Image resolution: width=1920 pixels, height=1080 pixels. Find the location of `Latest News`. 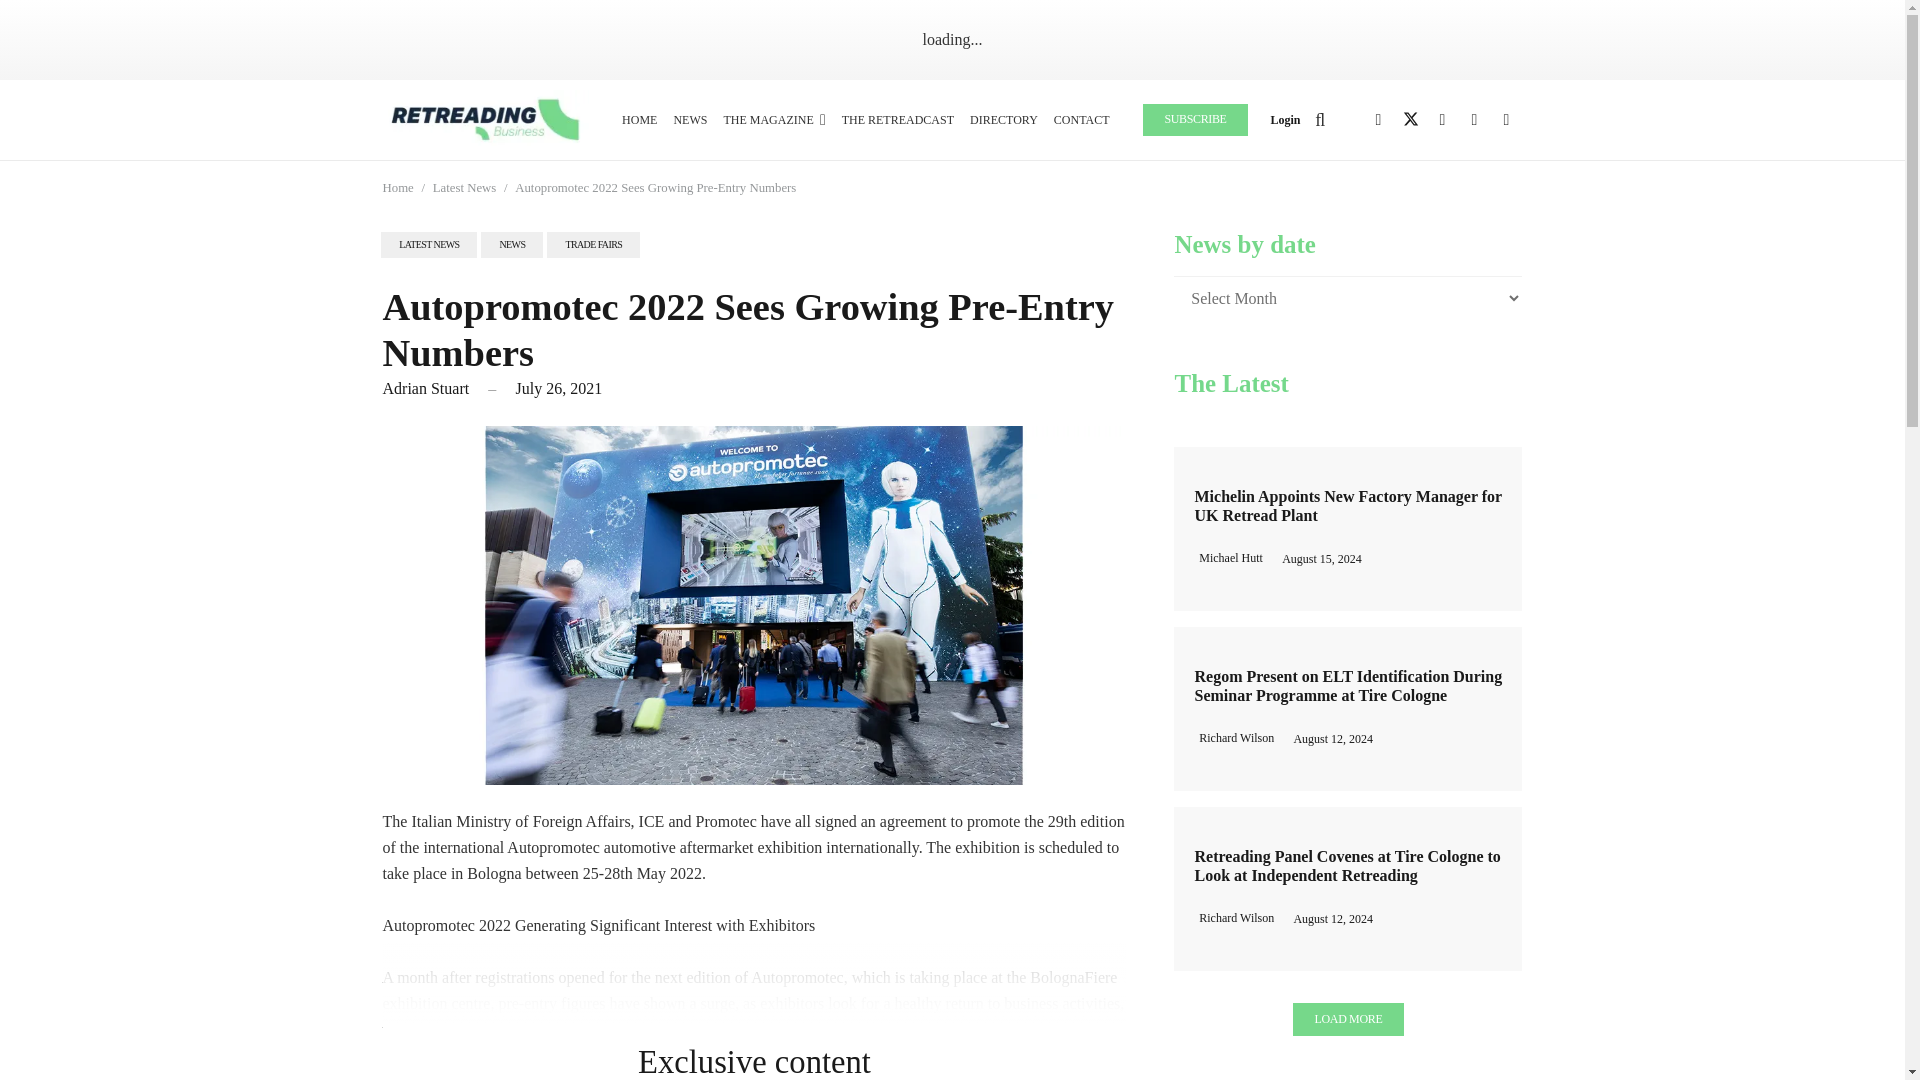

Latest News is located at coordinates (465, 188).